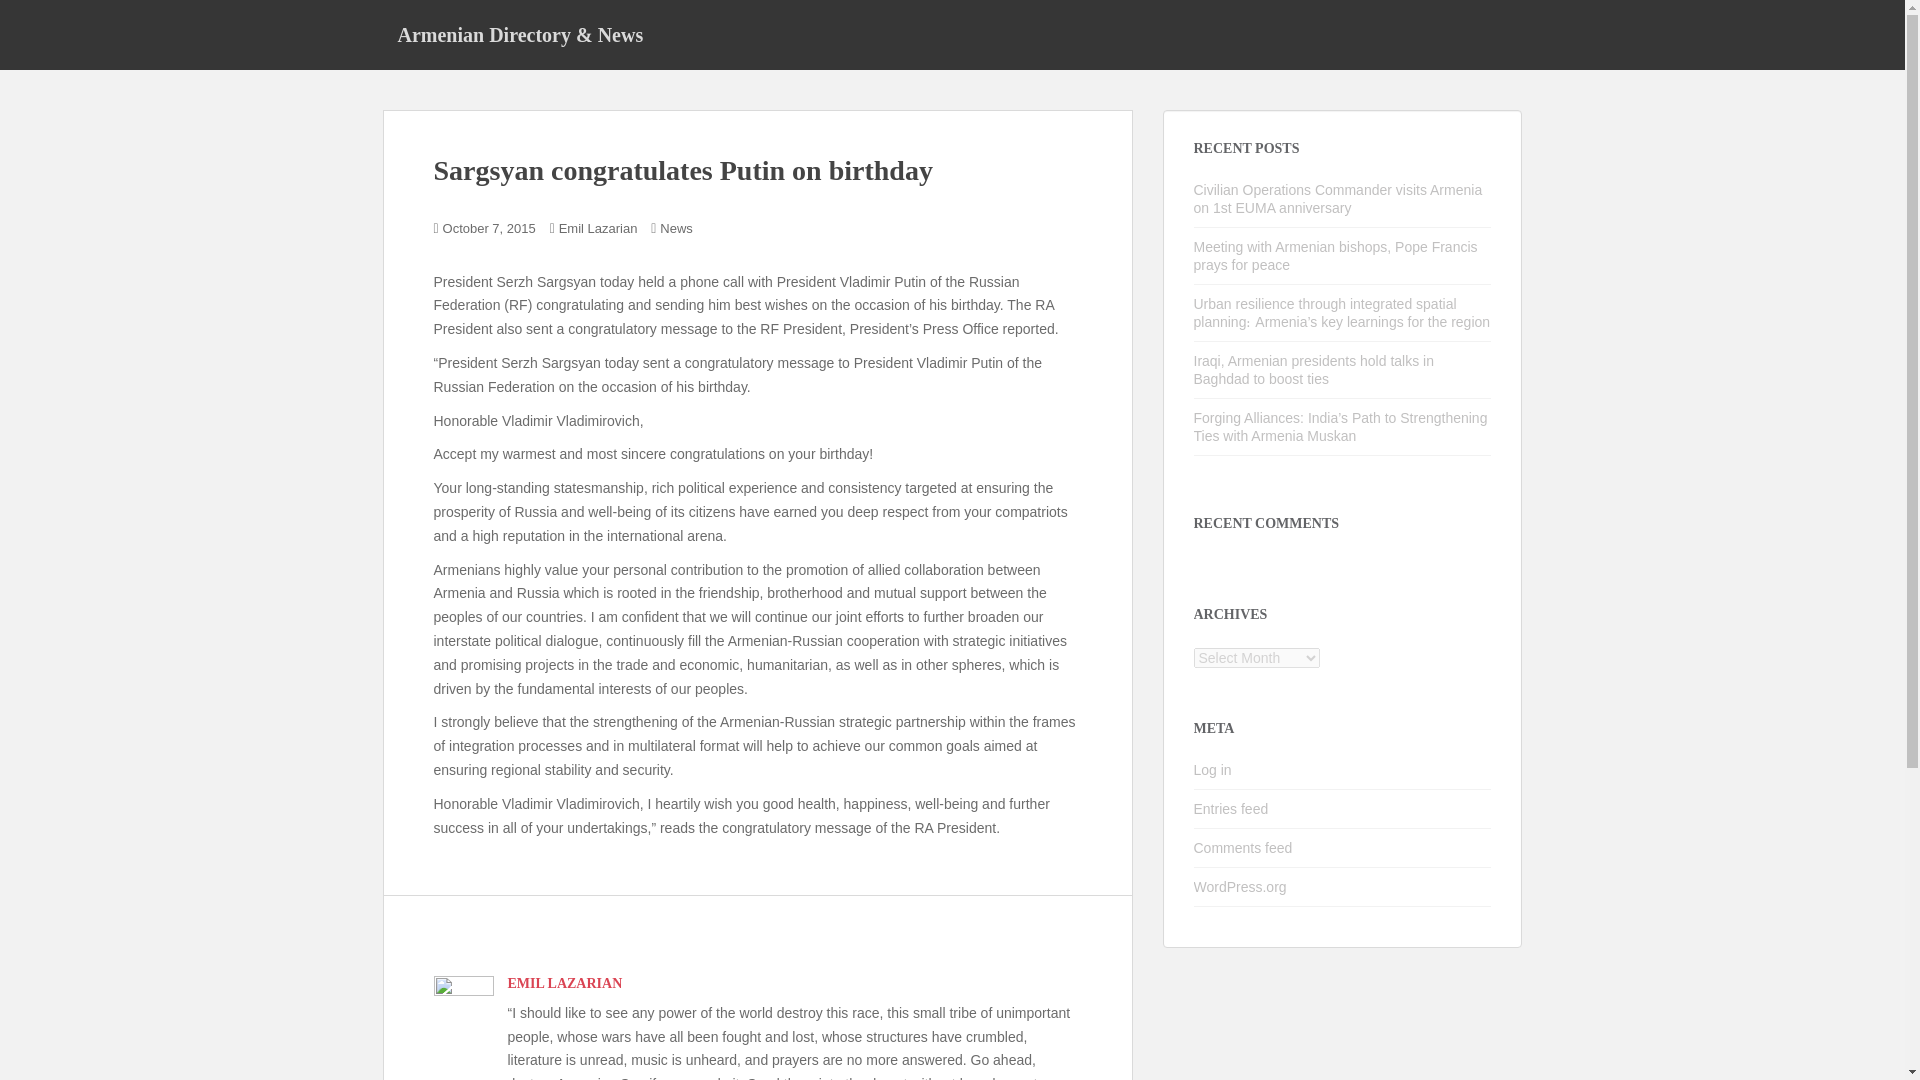 This screenshot has width=1920, height=1080. What do you see at coordinates (1213, 770) in the screenshot?
I see `Log in` at bounding box center [1213, 770].